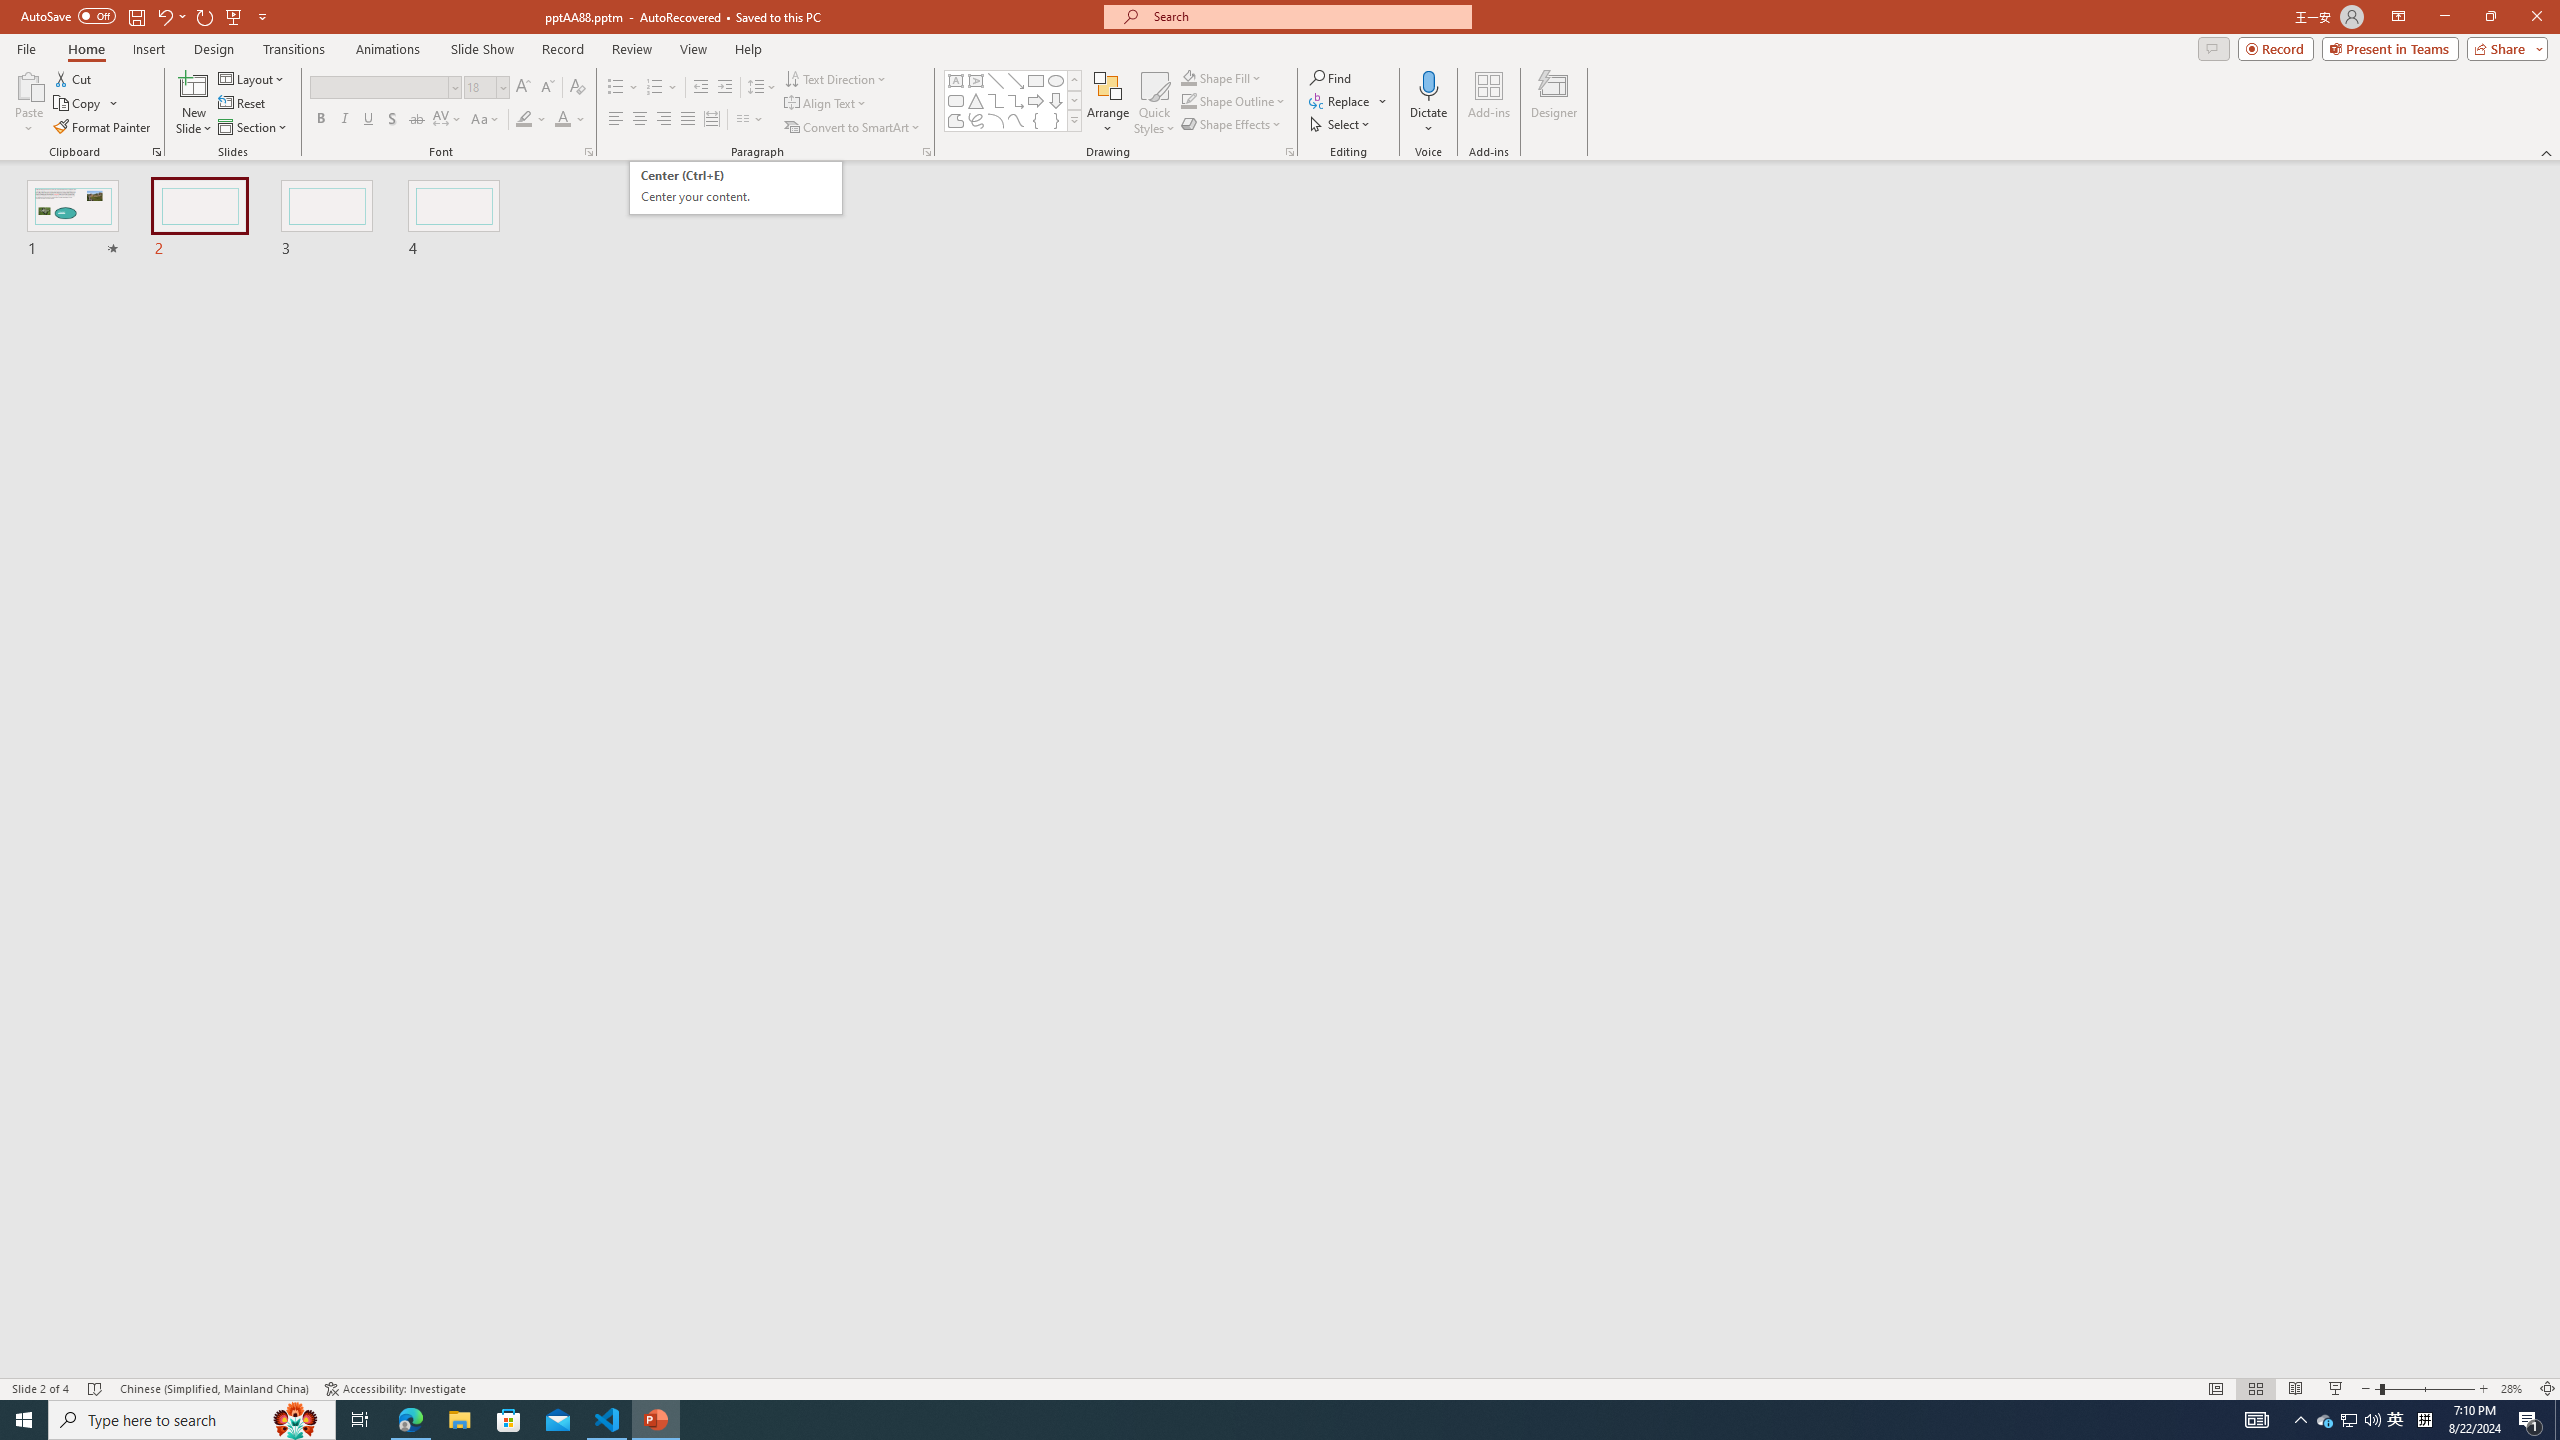  What do you see at coordinates (486, 88) in the screenshot?
I see `Font Size` at bounding box center [486, 88].